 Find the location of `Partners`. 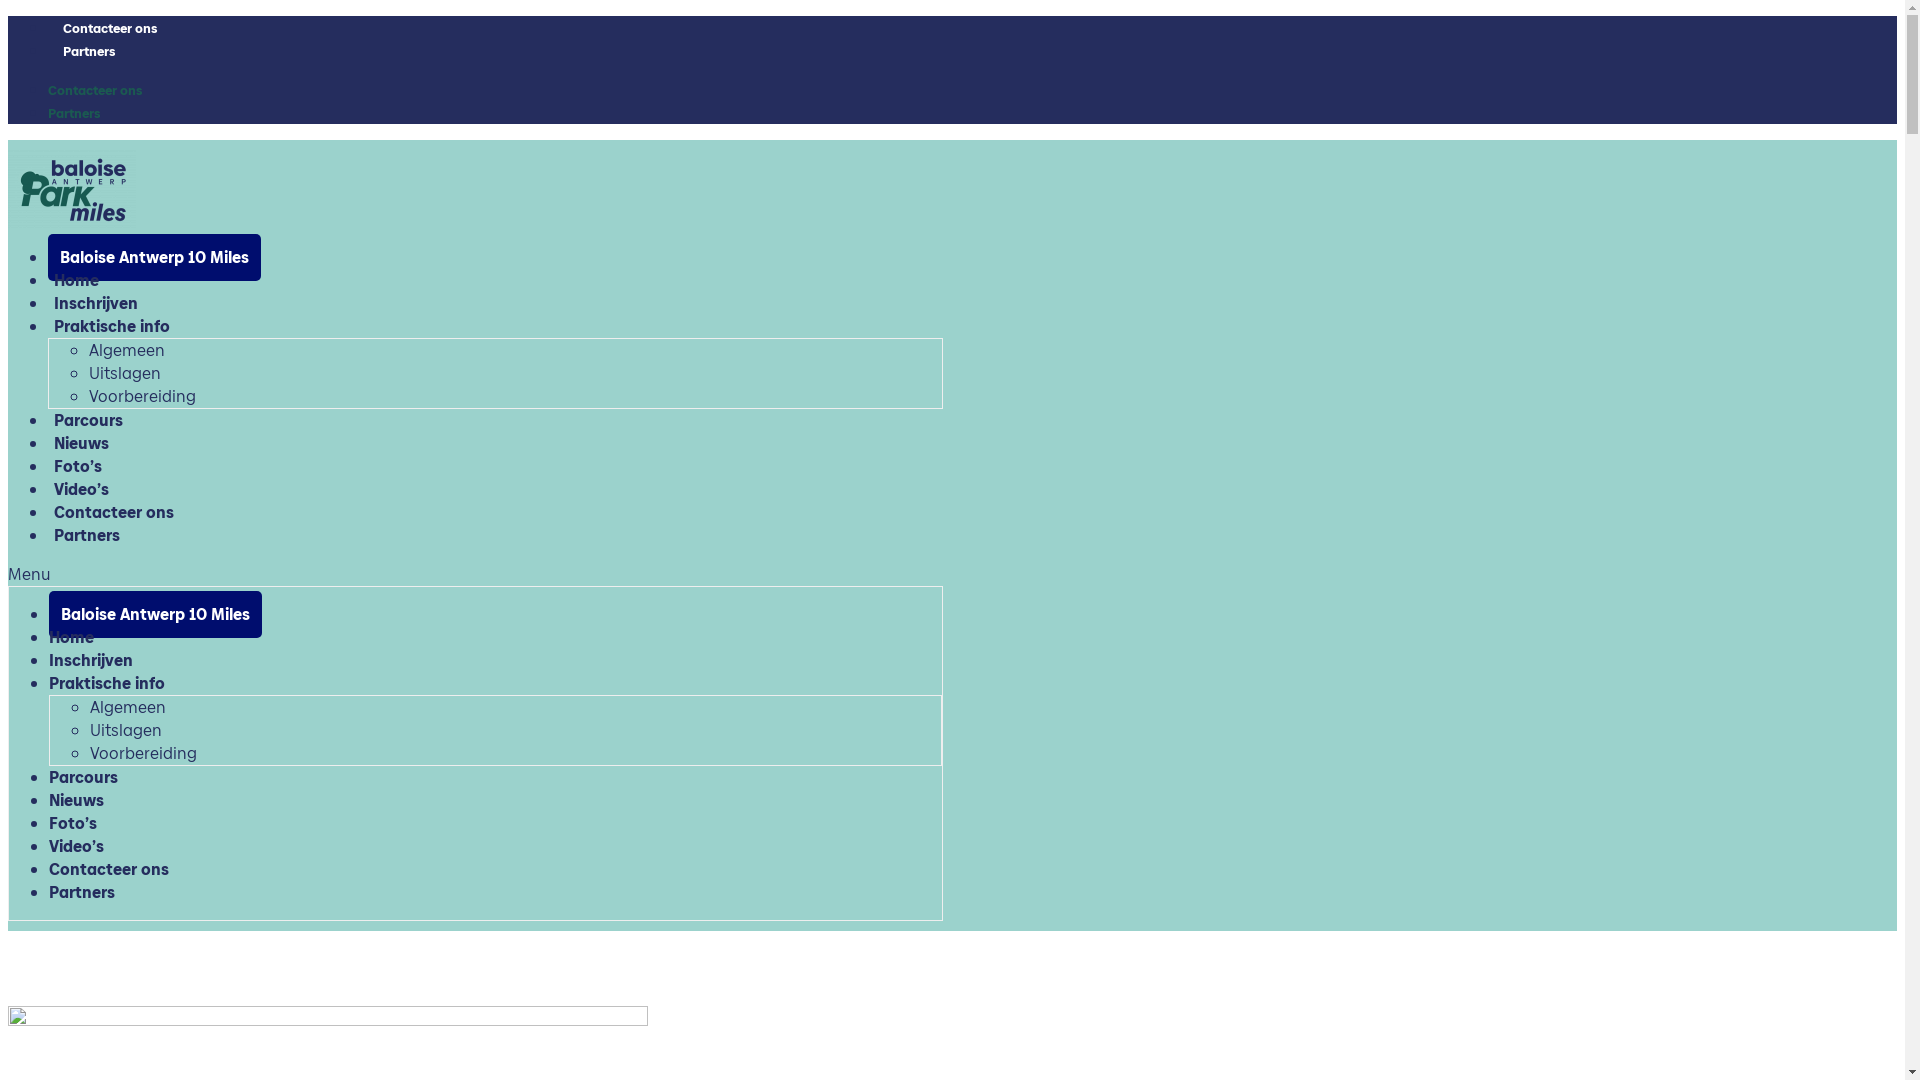

Partners is located at coordinates (82, 892).